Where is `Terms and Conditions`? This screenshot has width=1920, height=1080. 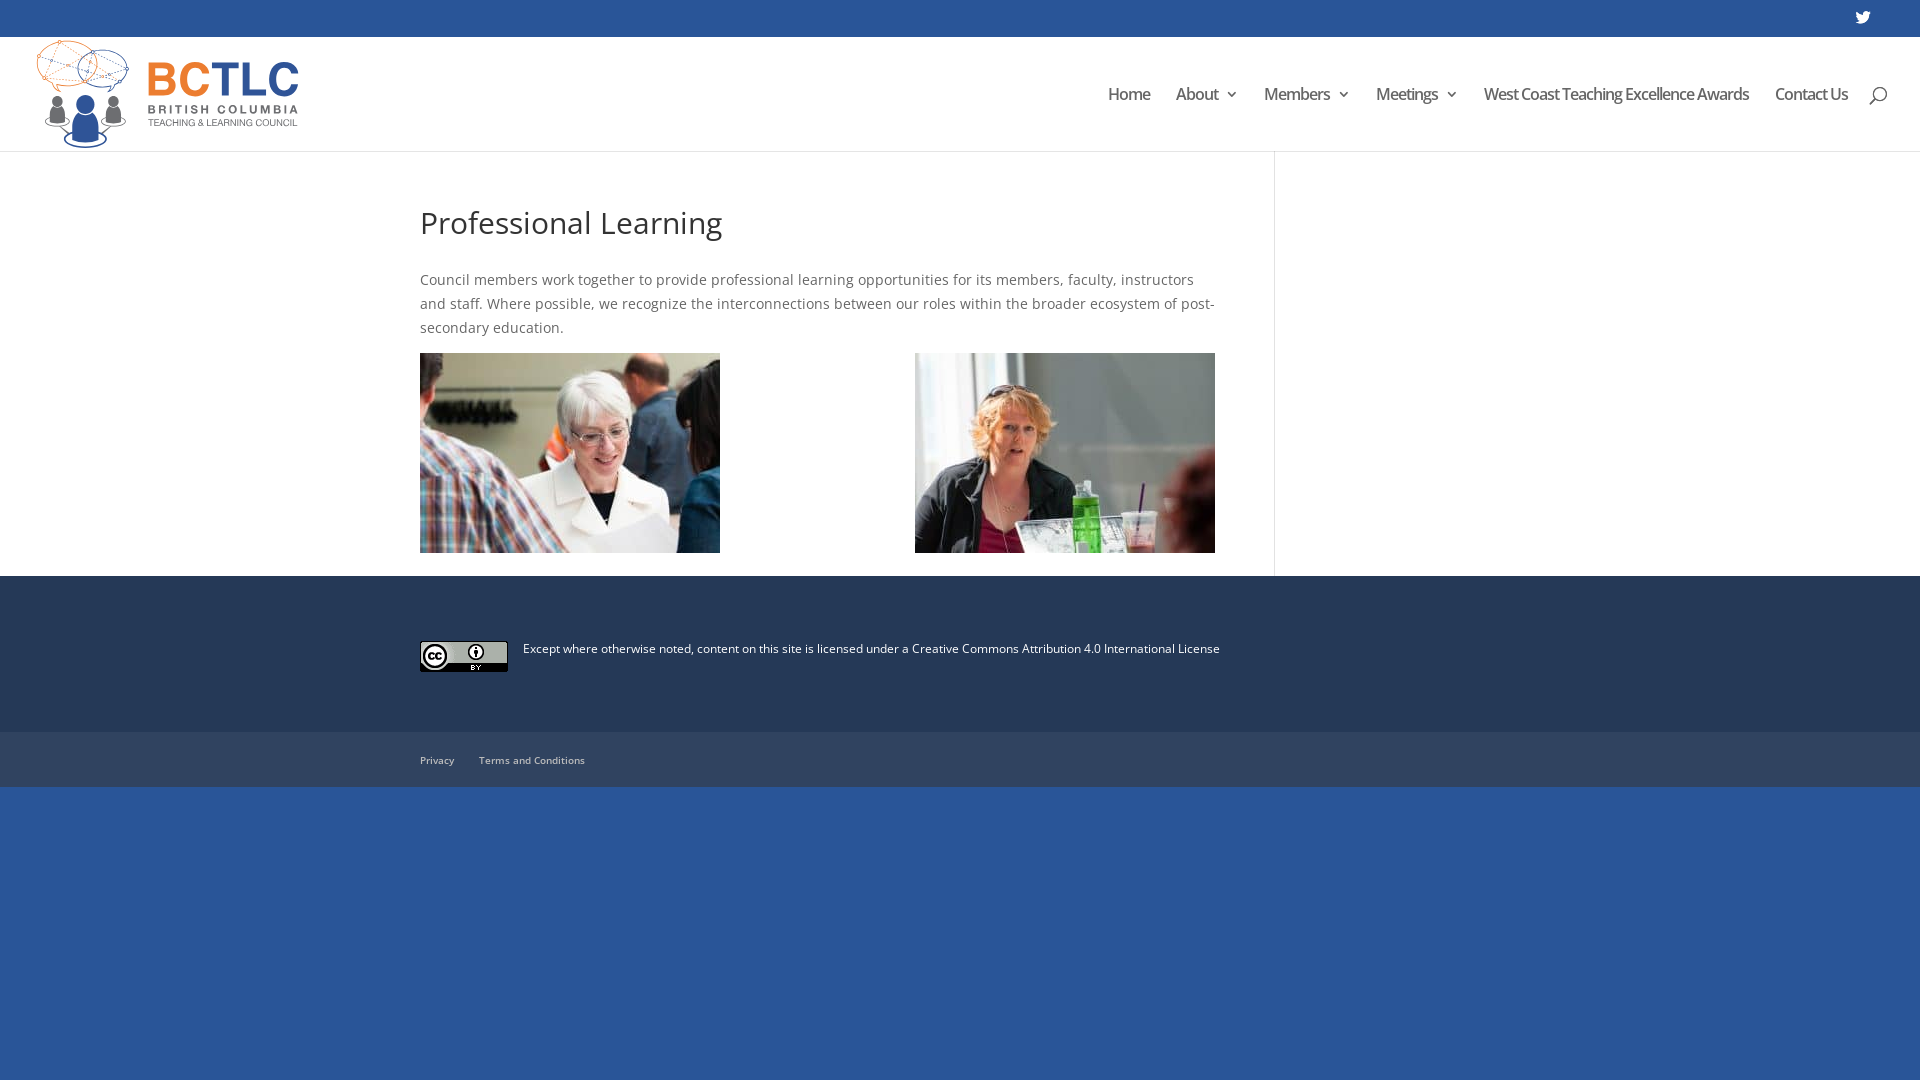
Terms and Conditions is located at coordinates (532, 760).